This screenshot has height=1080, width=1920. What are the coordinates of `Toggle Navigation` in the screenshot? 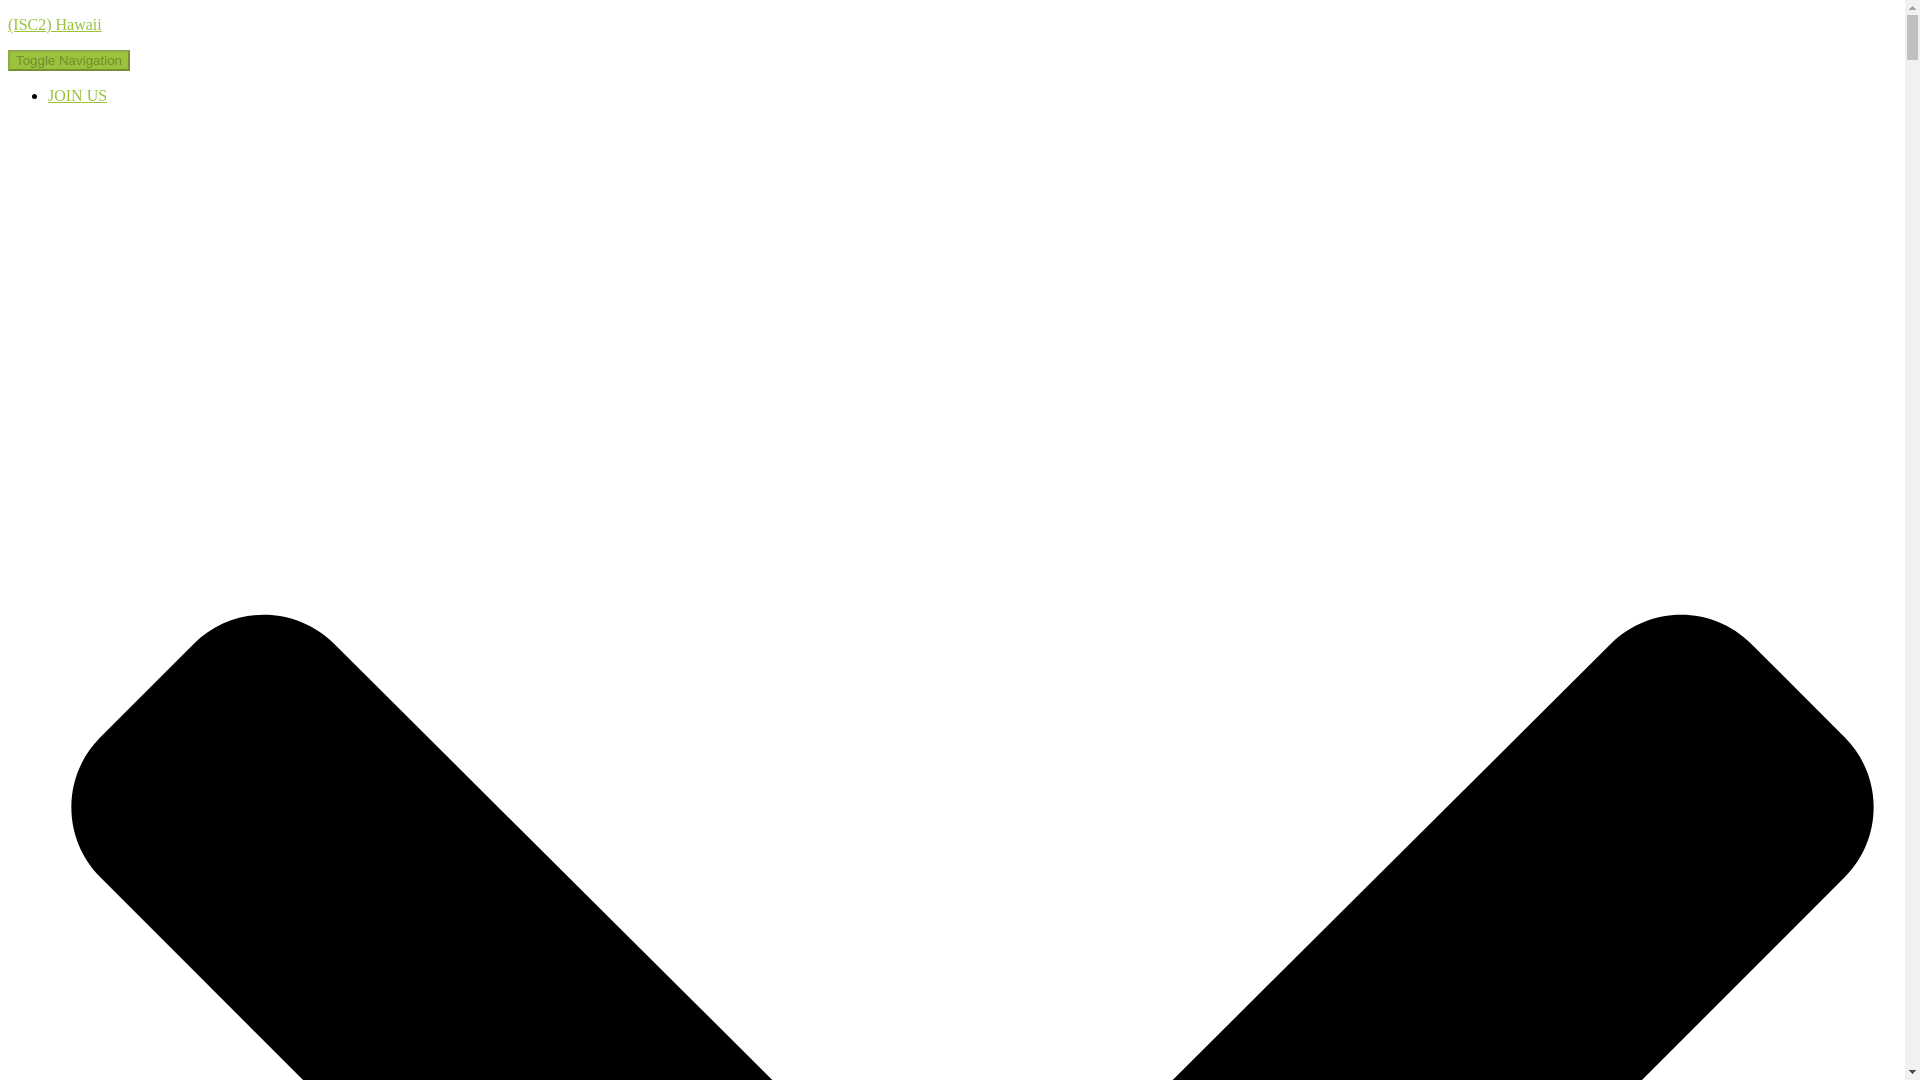 It's located at (68, 60).